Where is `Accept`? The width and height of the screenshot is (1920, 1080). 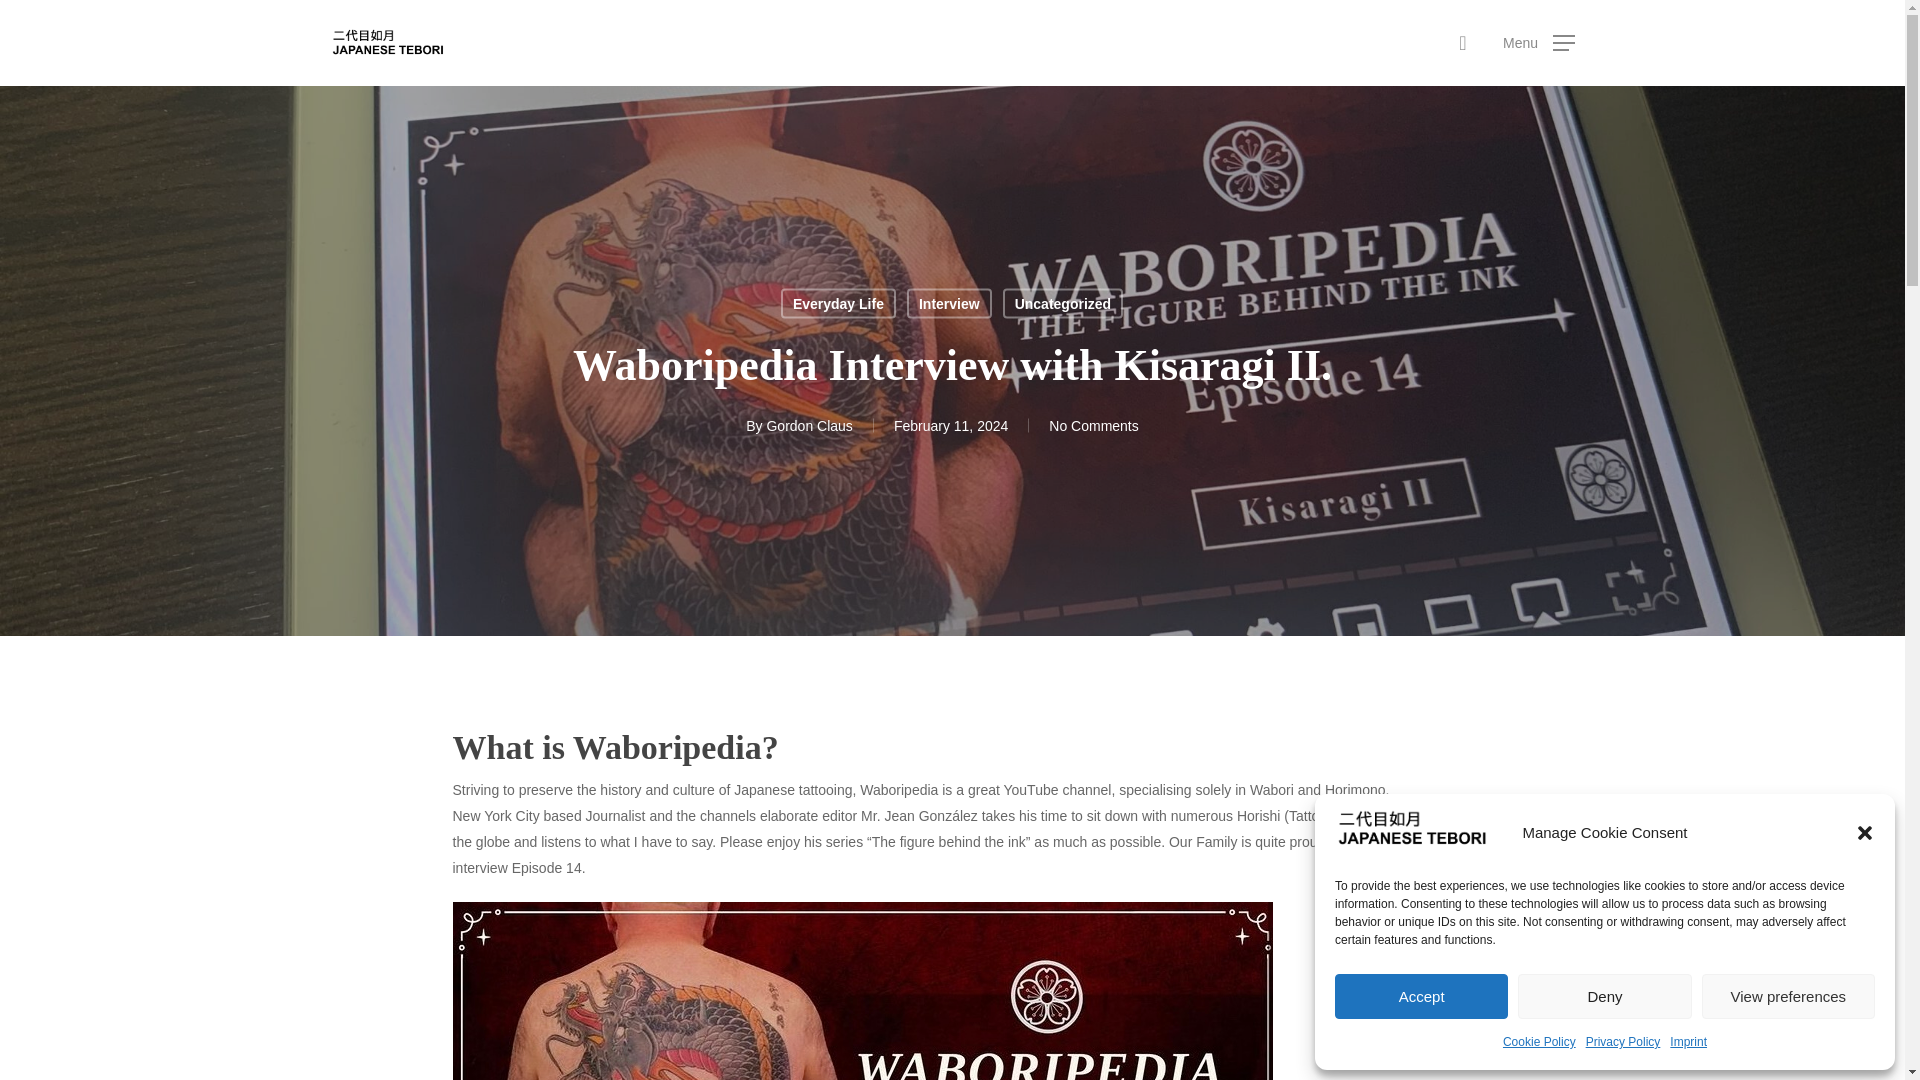 Accept is located at coordinates (1420, 996).